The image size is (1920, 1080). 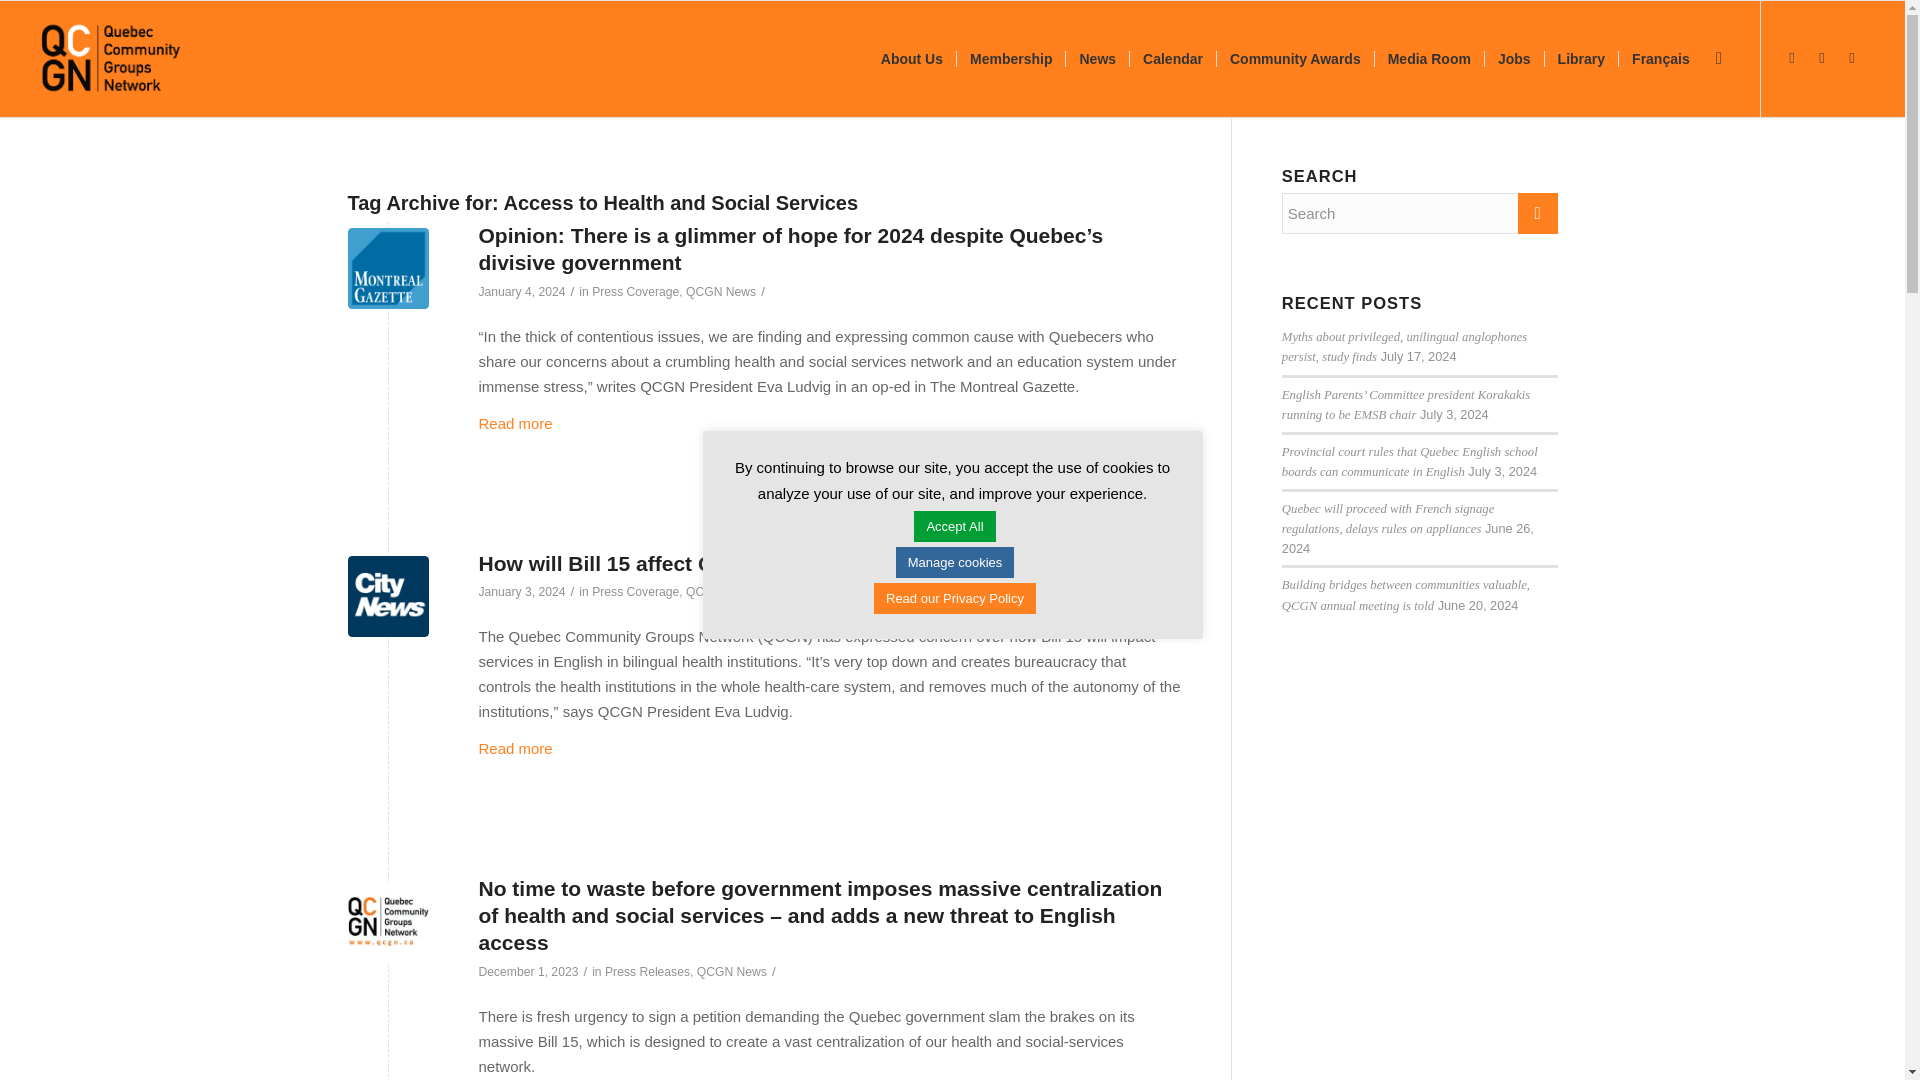 I want to click on Press Coverage, so click(x=635, y=292).